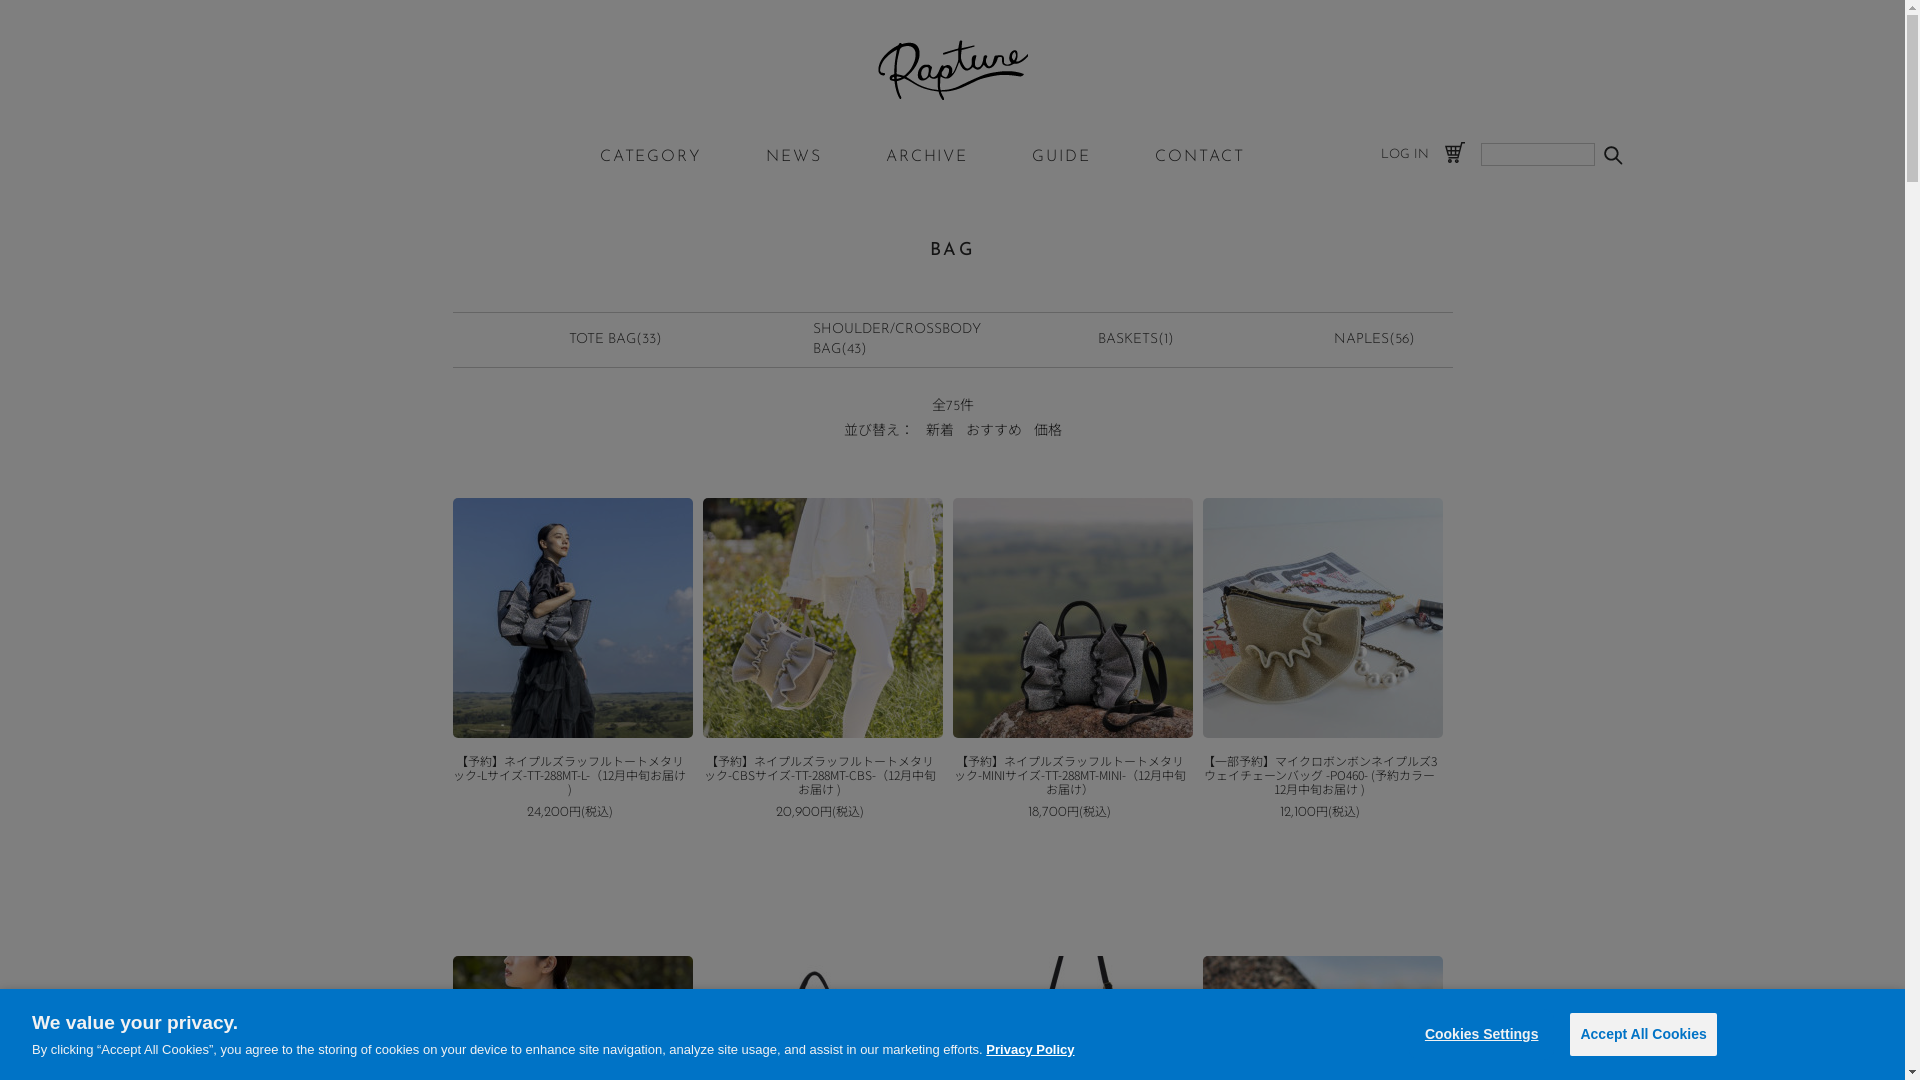 The image size is (1920, 1080). Describe the element at coordinates (794, 157) in the screenshot. I see `NEWS` at that location.